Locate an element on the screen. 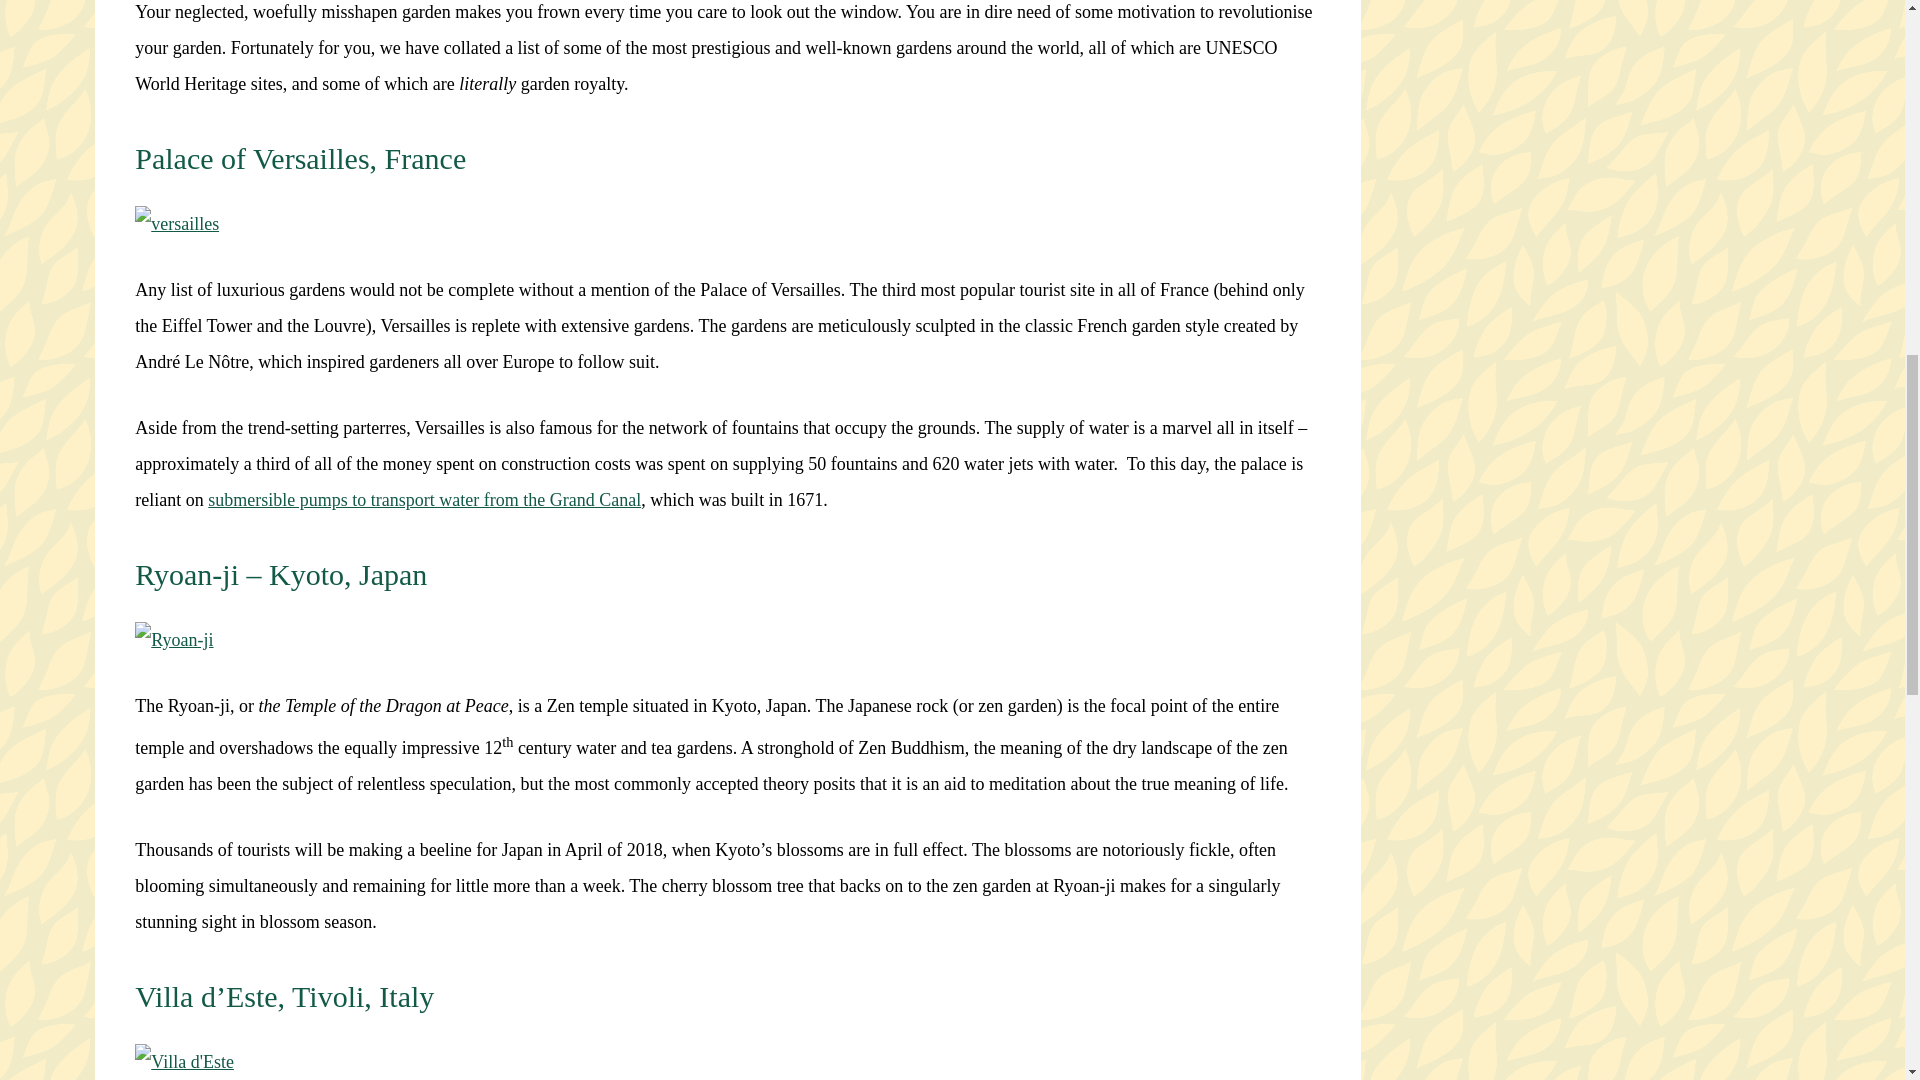 The width and height of the screenshot is (1920, 1080). submersible pumps to transport water from the Grand Canal is located at coordinates (424, 500).